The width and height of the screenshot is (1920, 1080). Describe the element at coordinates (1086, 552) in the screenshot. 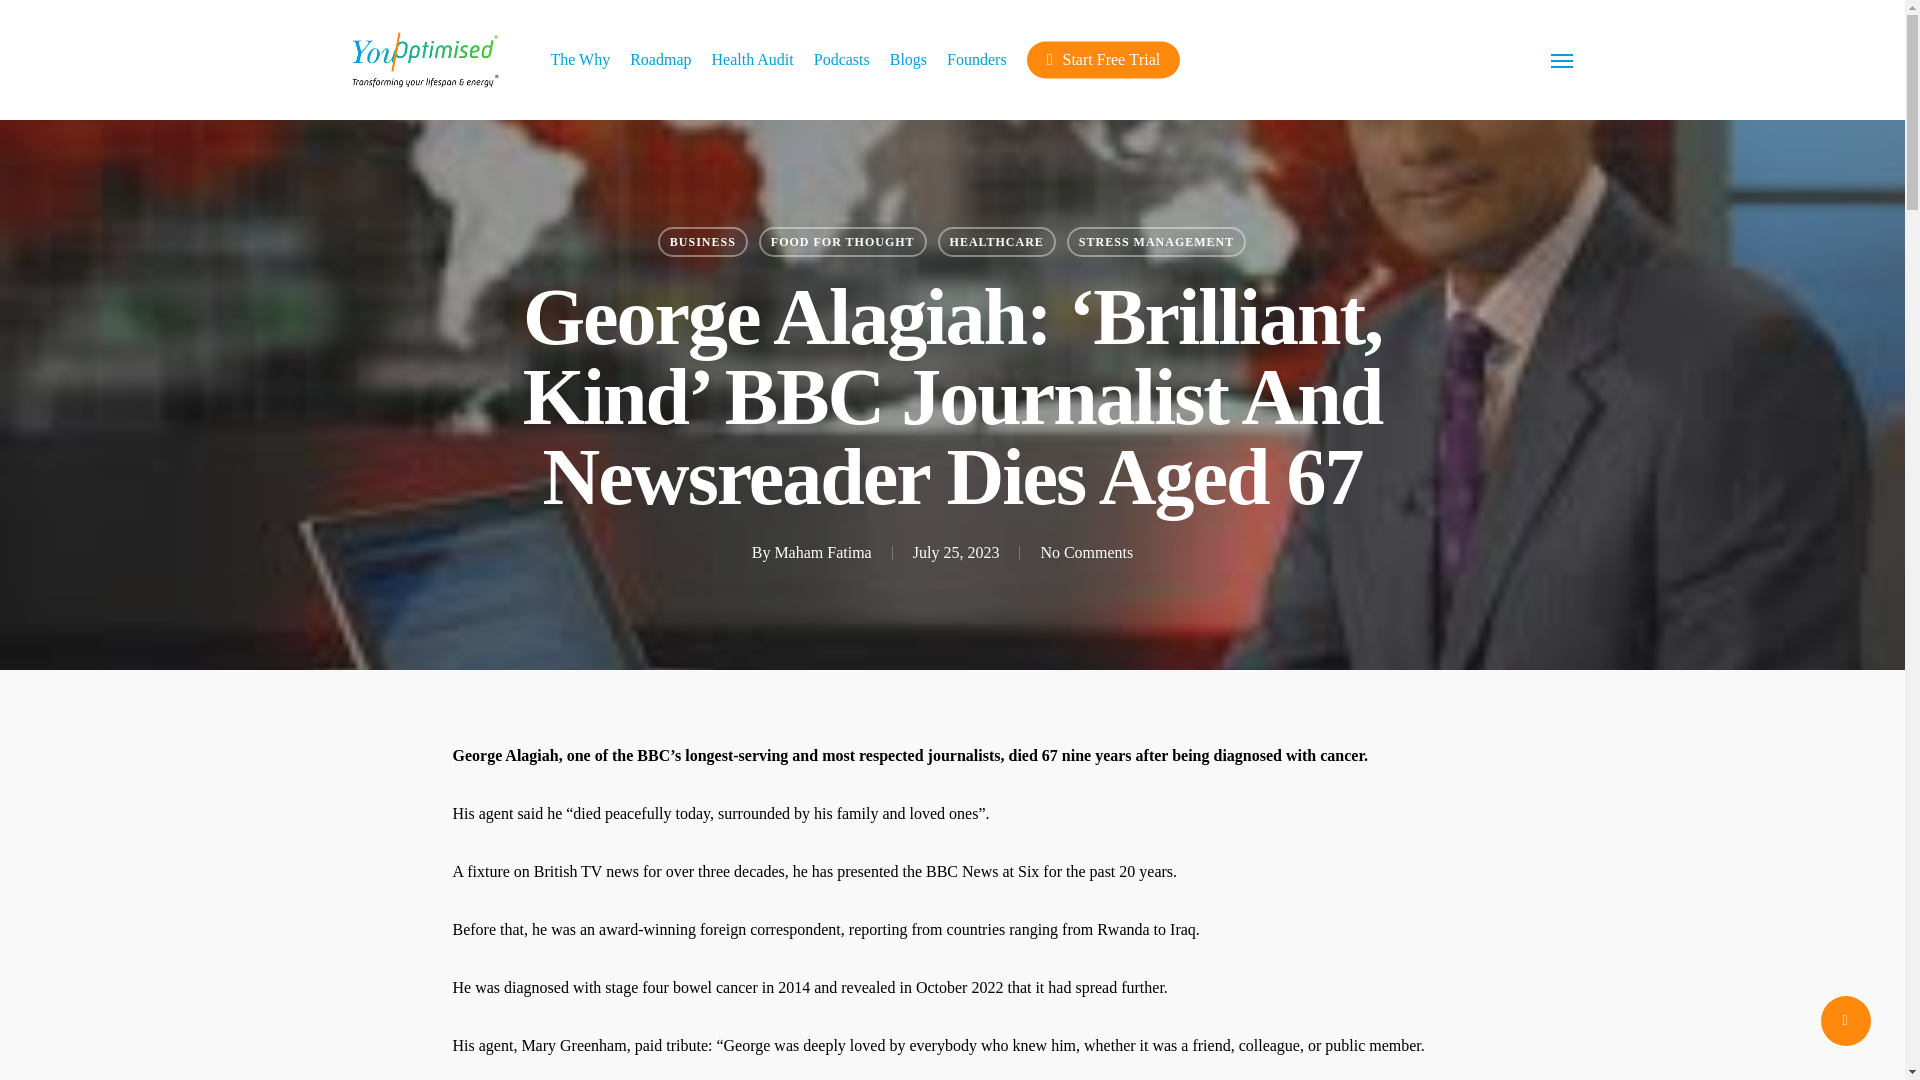

I see `No Comments` at that location.